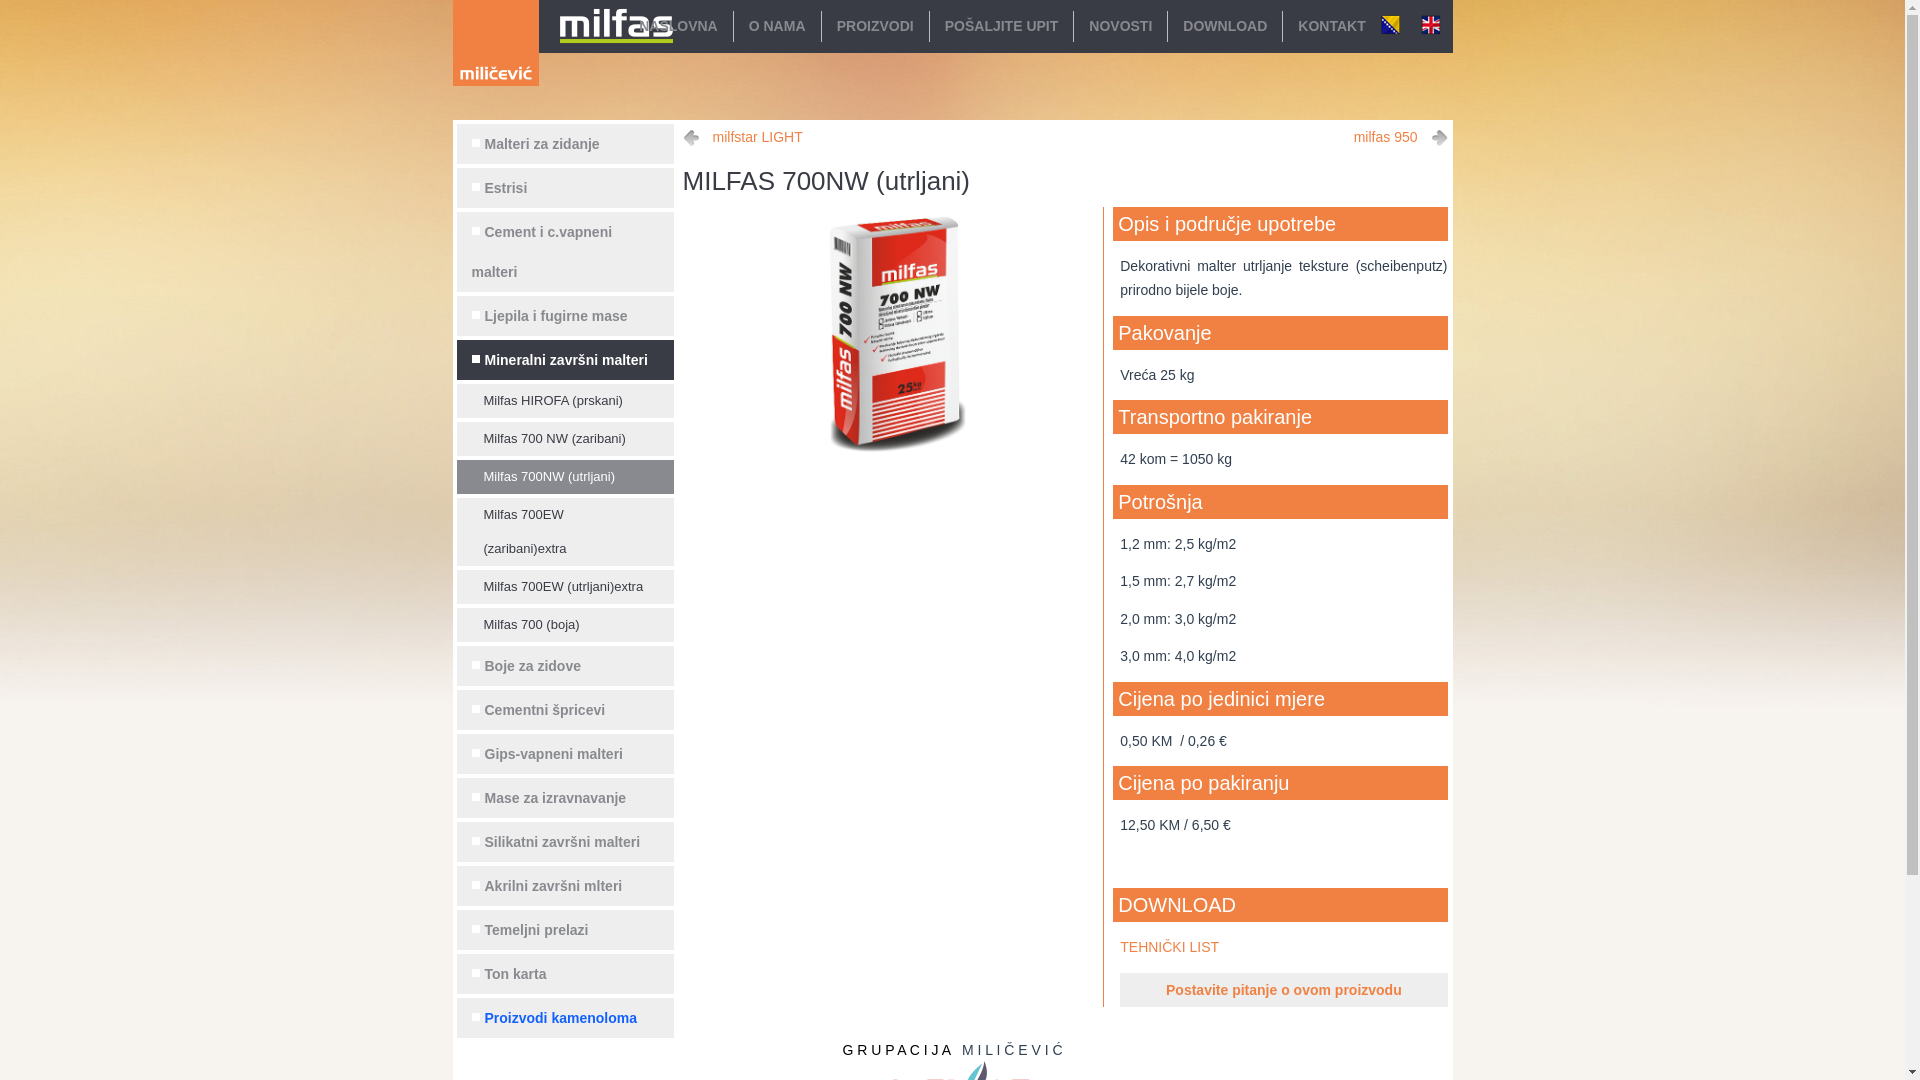 The image size is (1920, 1080). Describe the element at coordinates (564, 1018) in the screenshot. I see `Proizvodi kamenoloma` at that location.